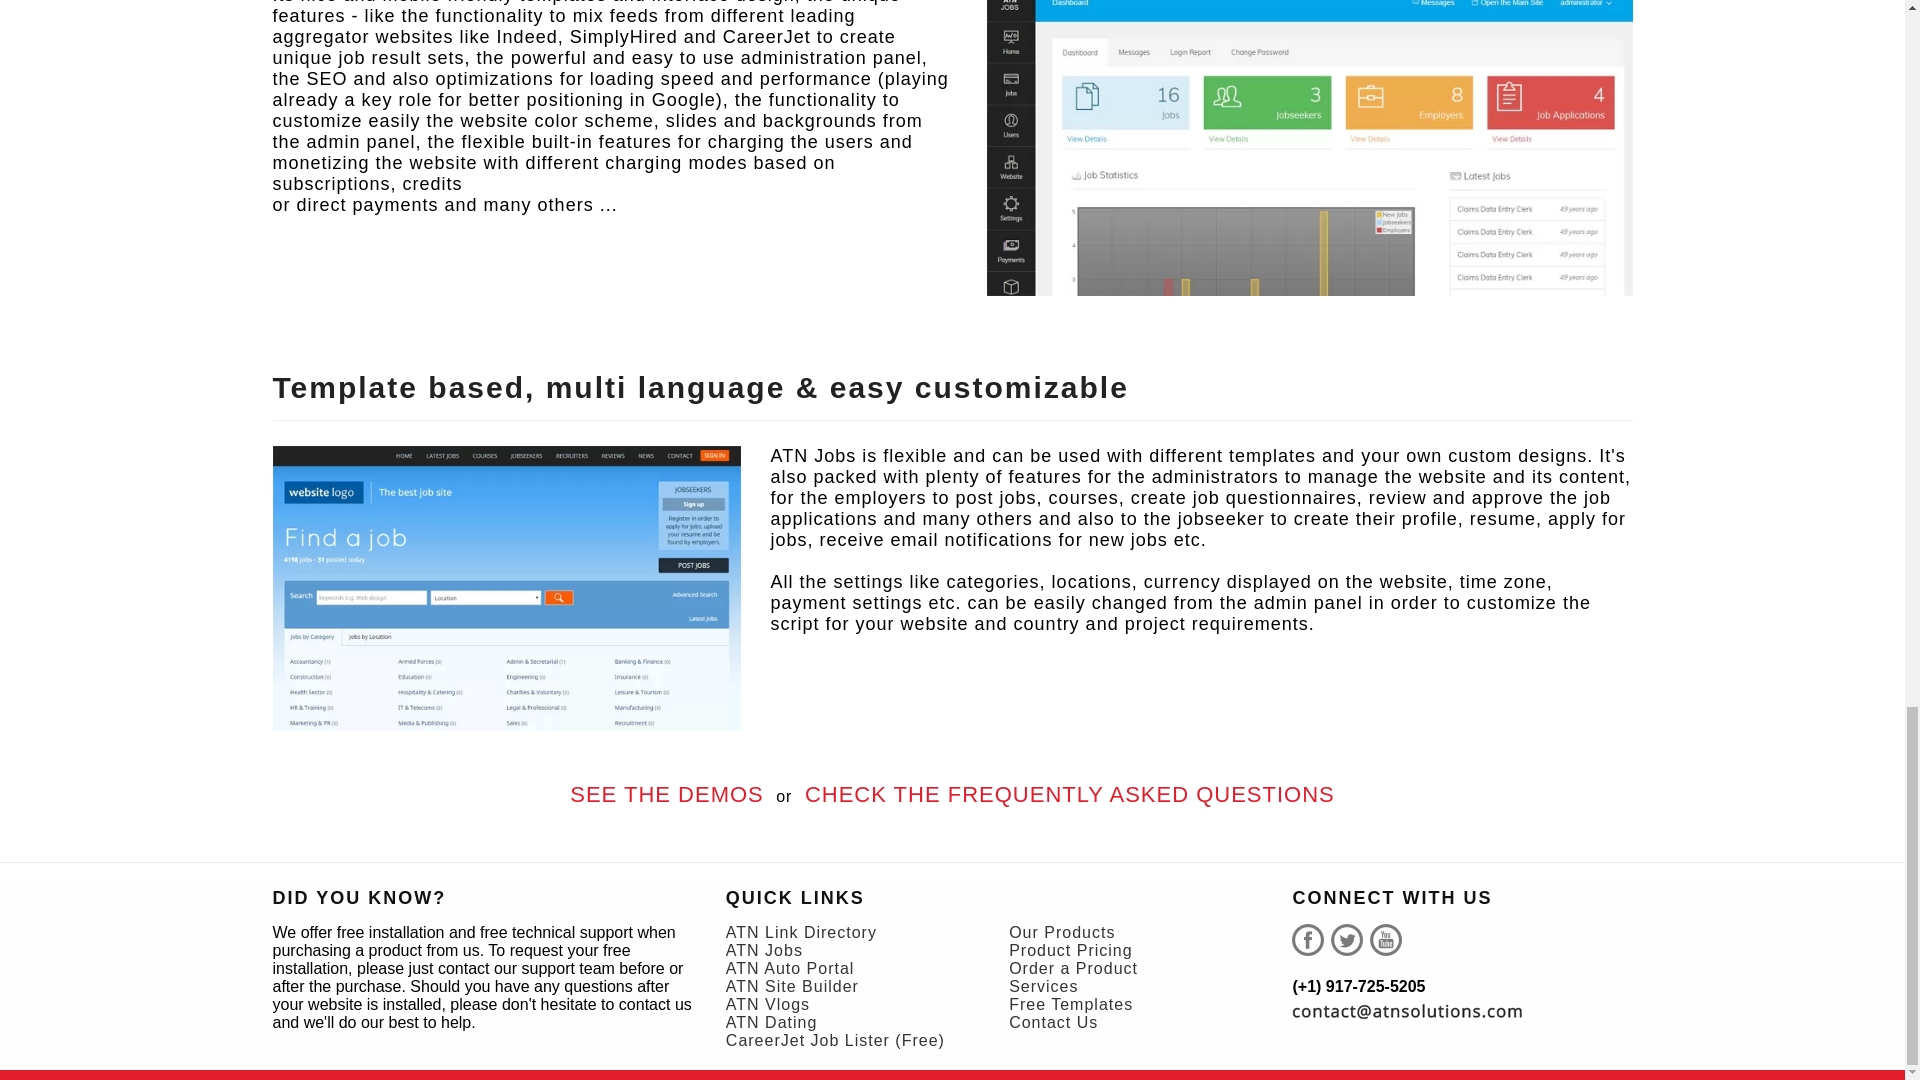  I want to click on Contact Us, so click(1054, 1022).